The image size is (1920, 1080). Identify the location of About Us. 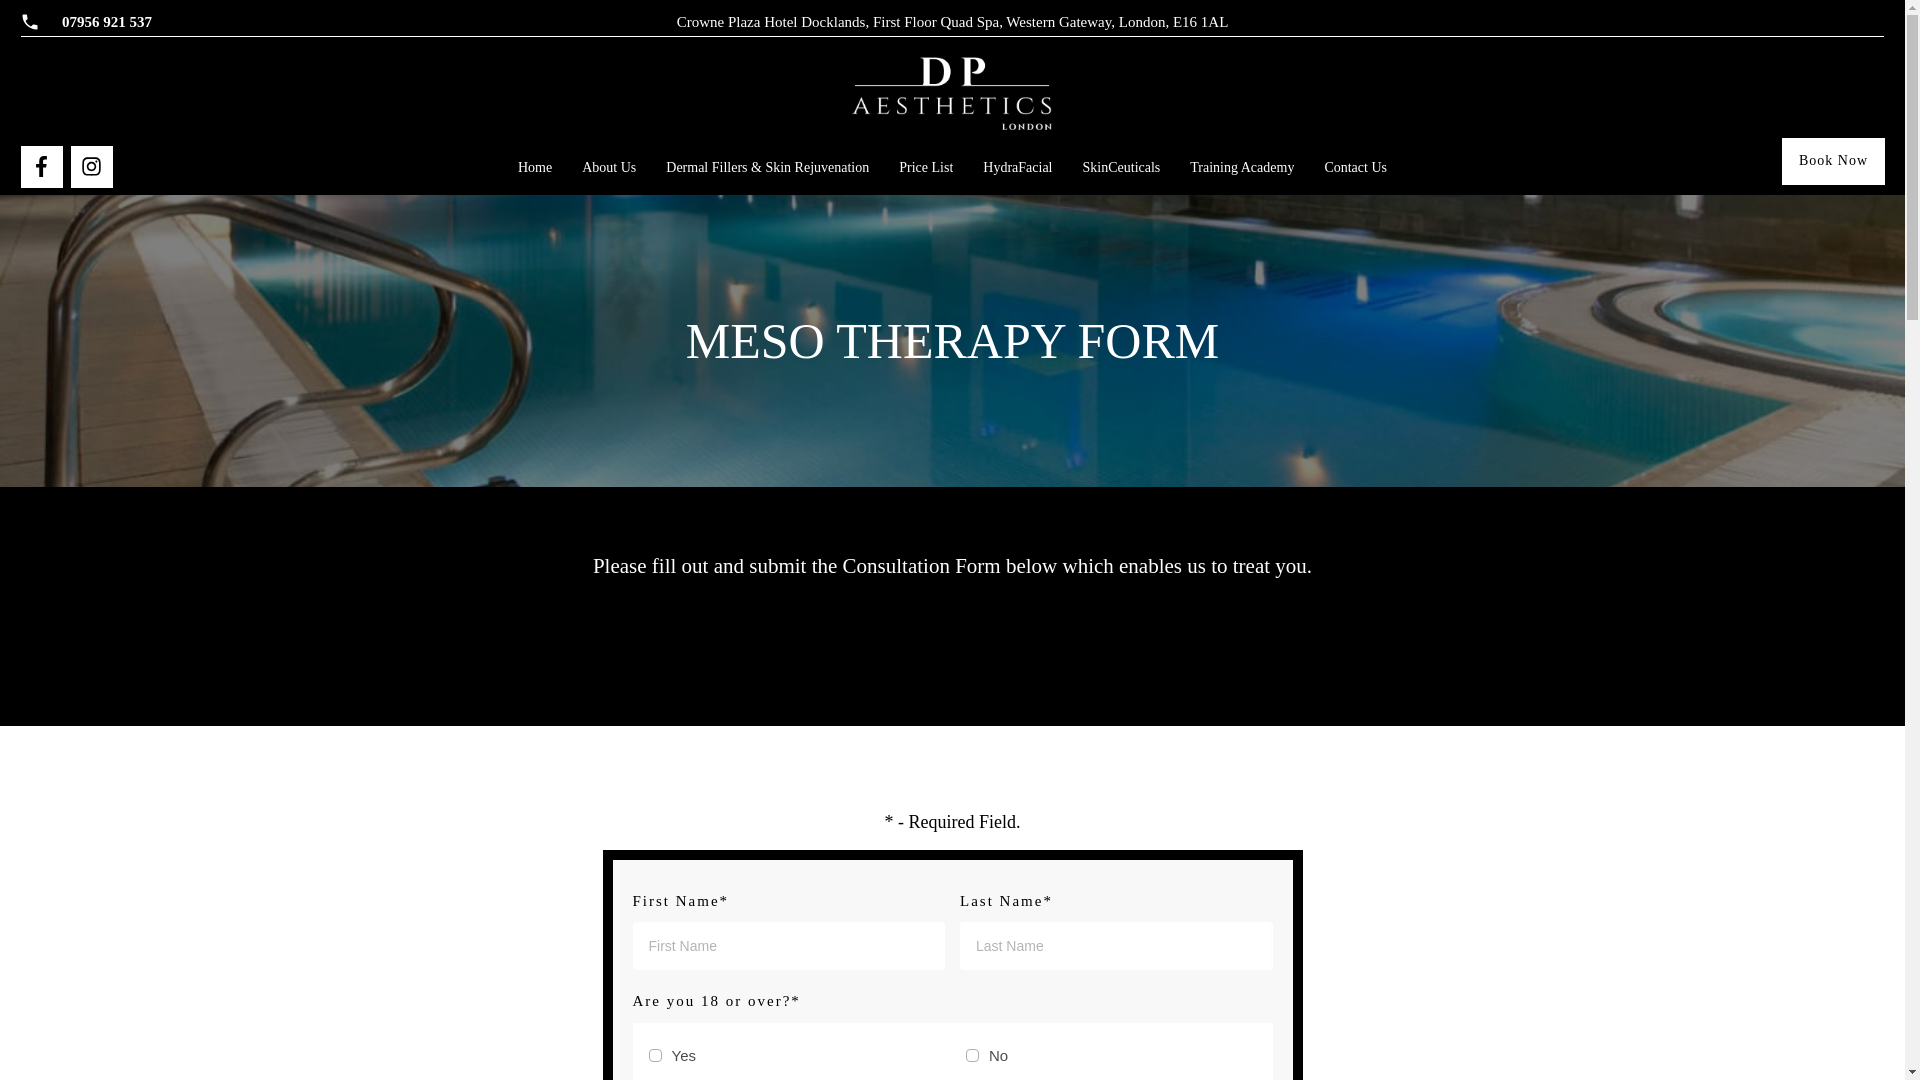
(608, 168).